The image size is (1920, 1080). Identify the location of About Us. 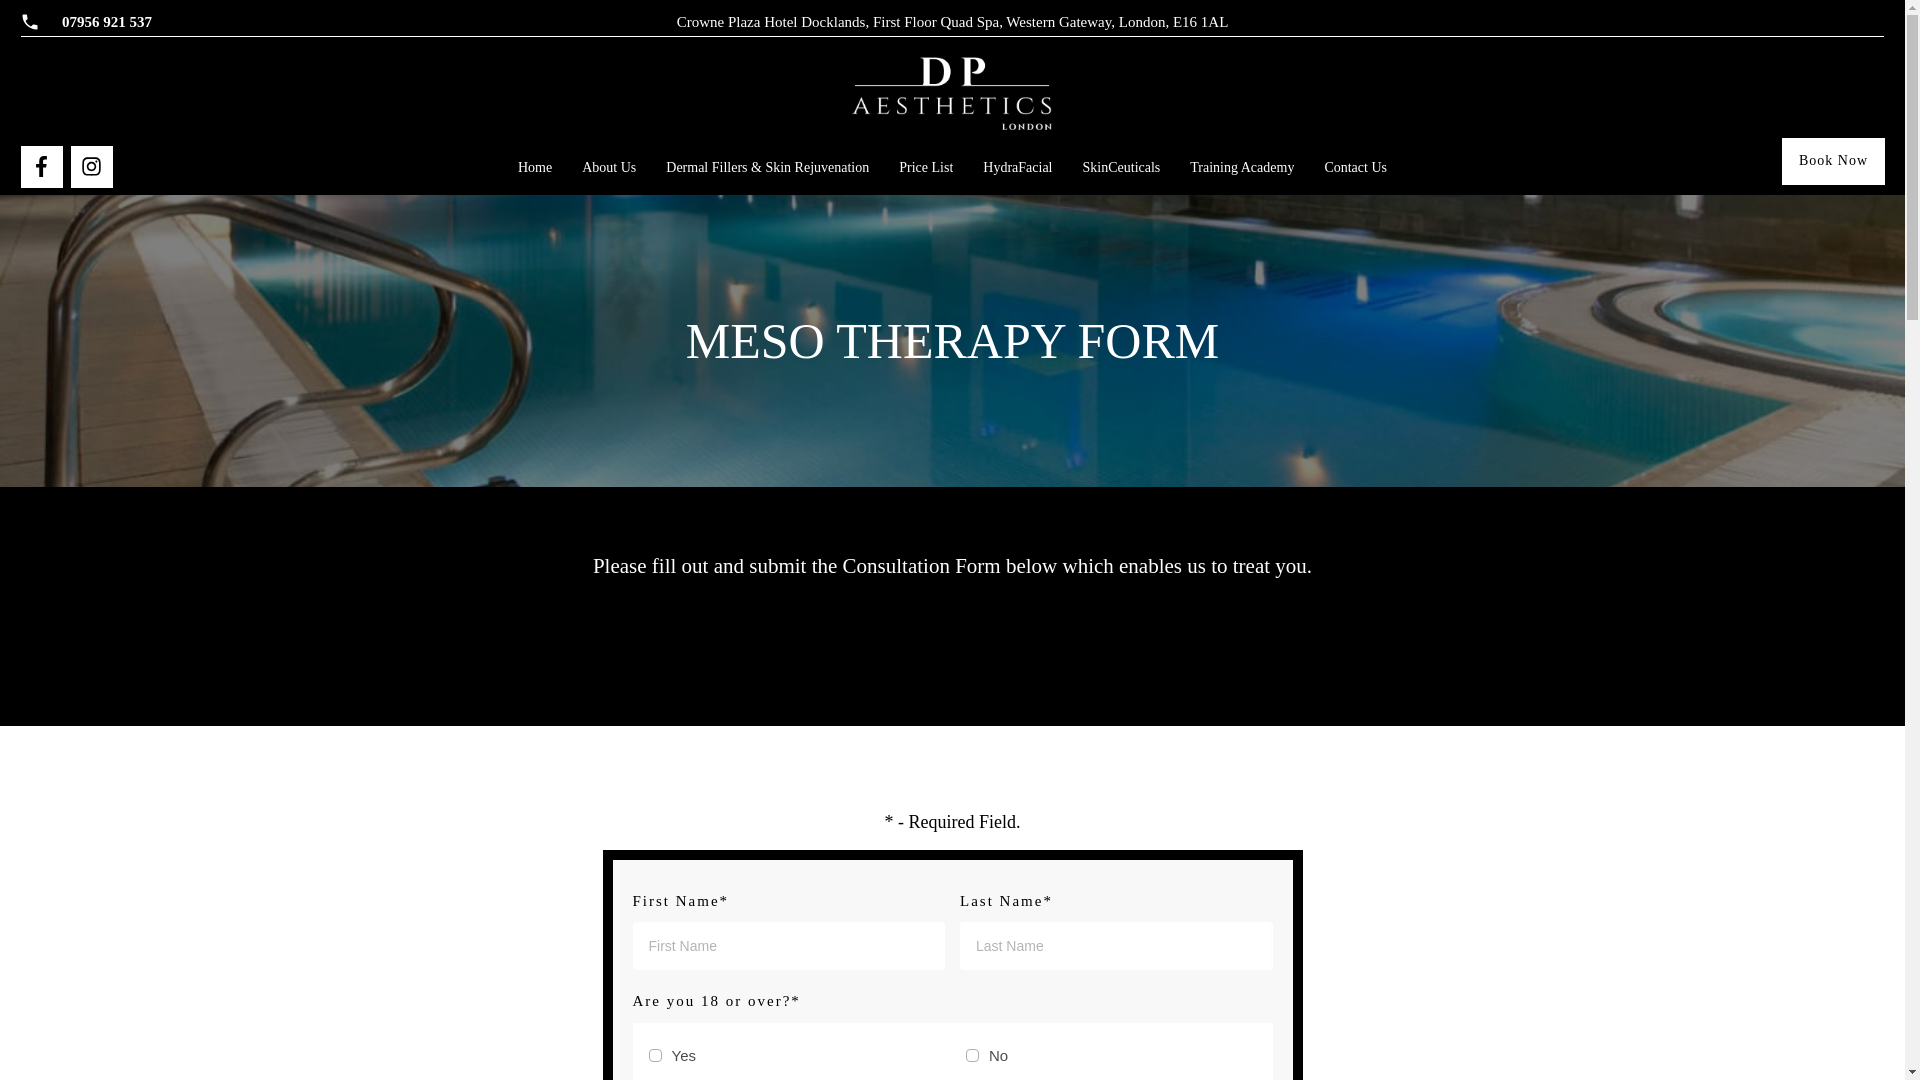
(608, 168).